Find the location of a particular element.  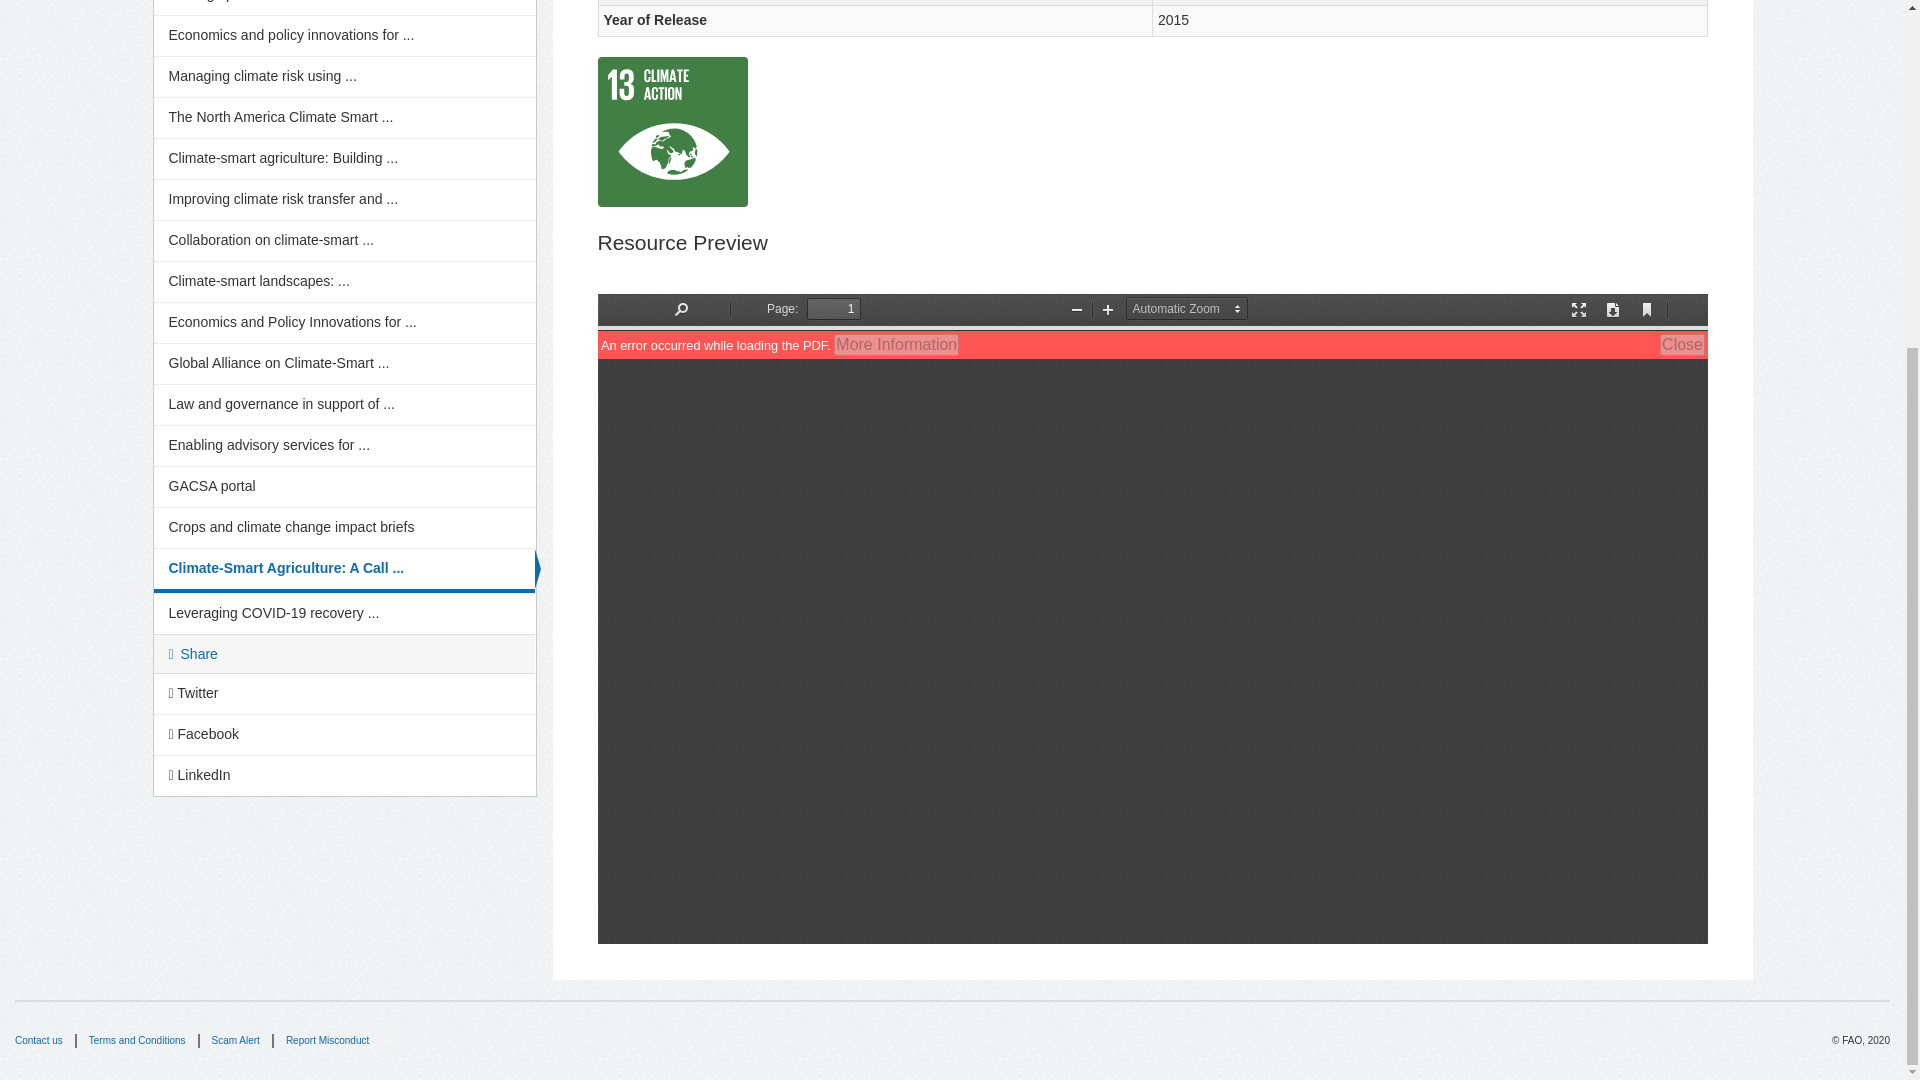

Economics and policy innovations for ... is located at coordinates (344, 36).